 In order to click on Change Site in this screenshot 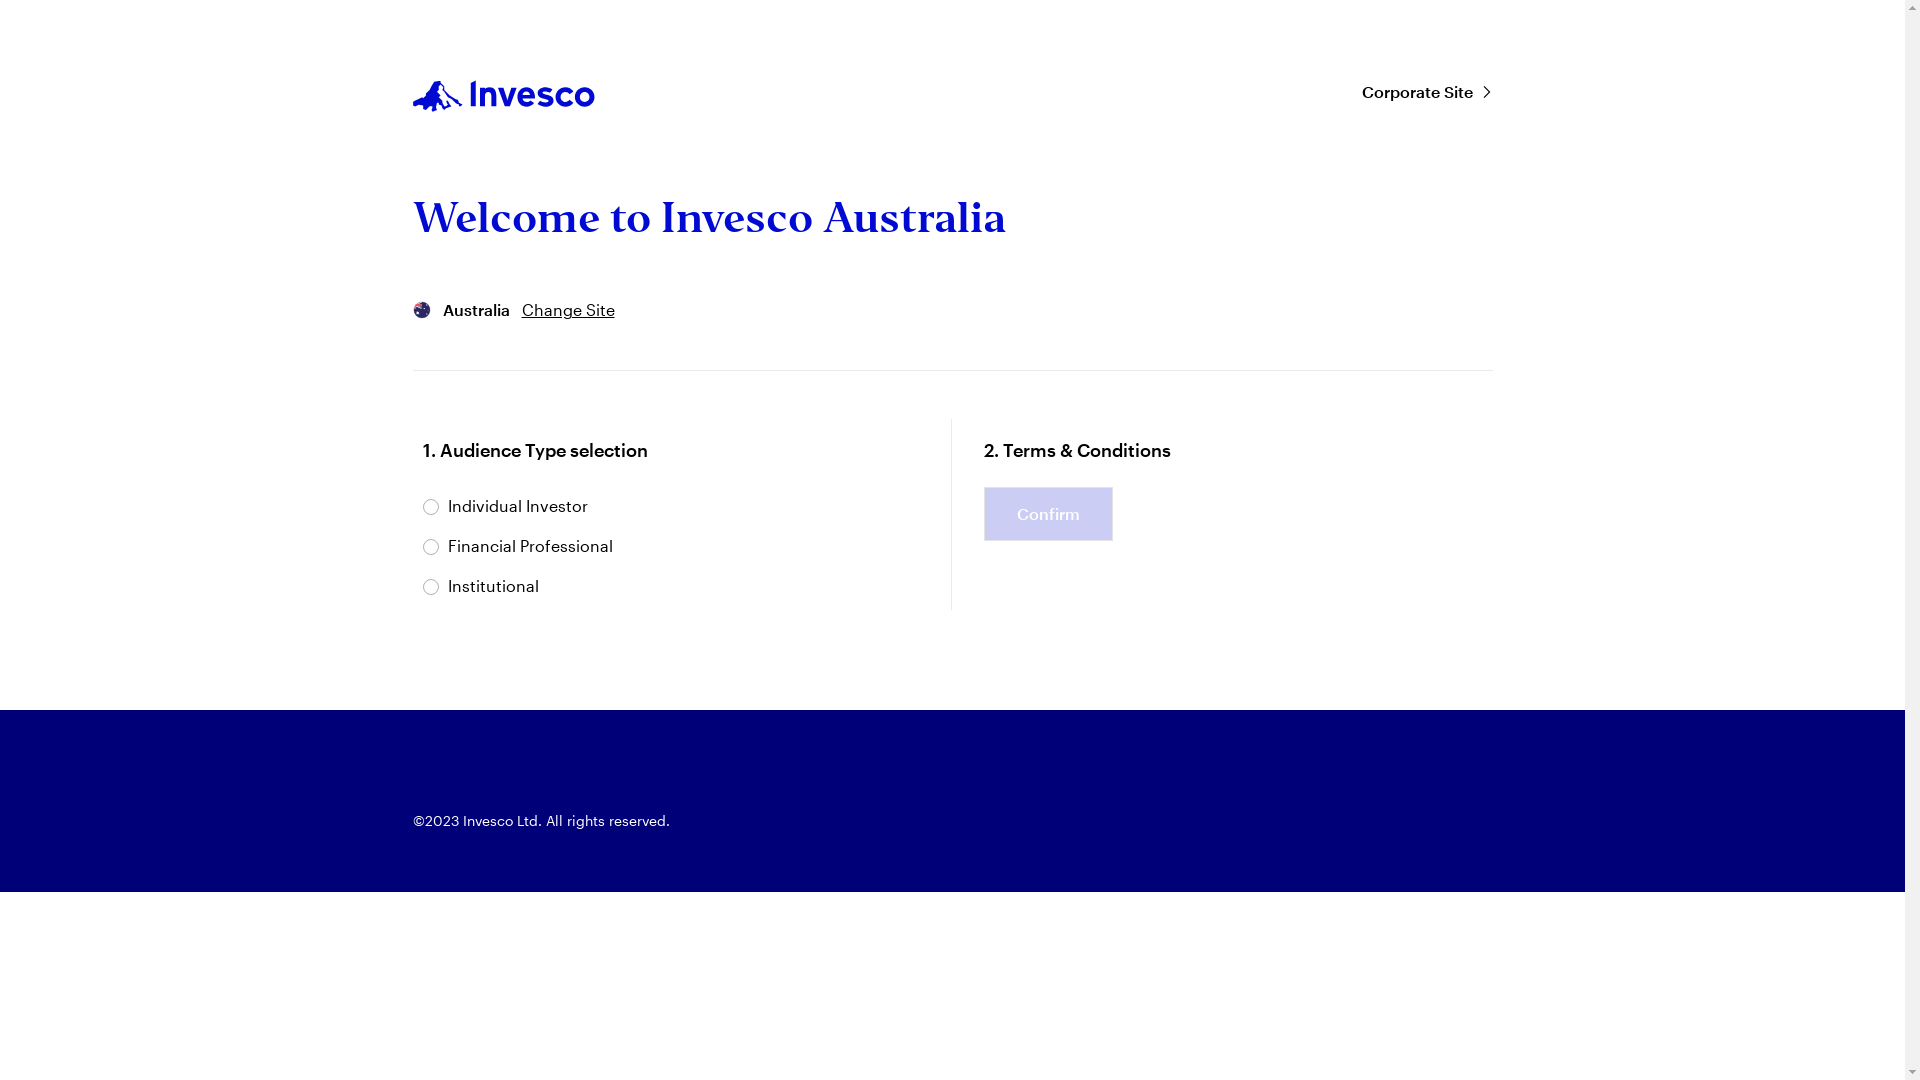, I will do `click(568, 310)`.